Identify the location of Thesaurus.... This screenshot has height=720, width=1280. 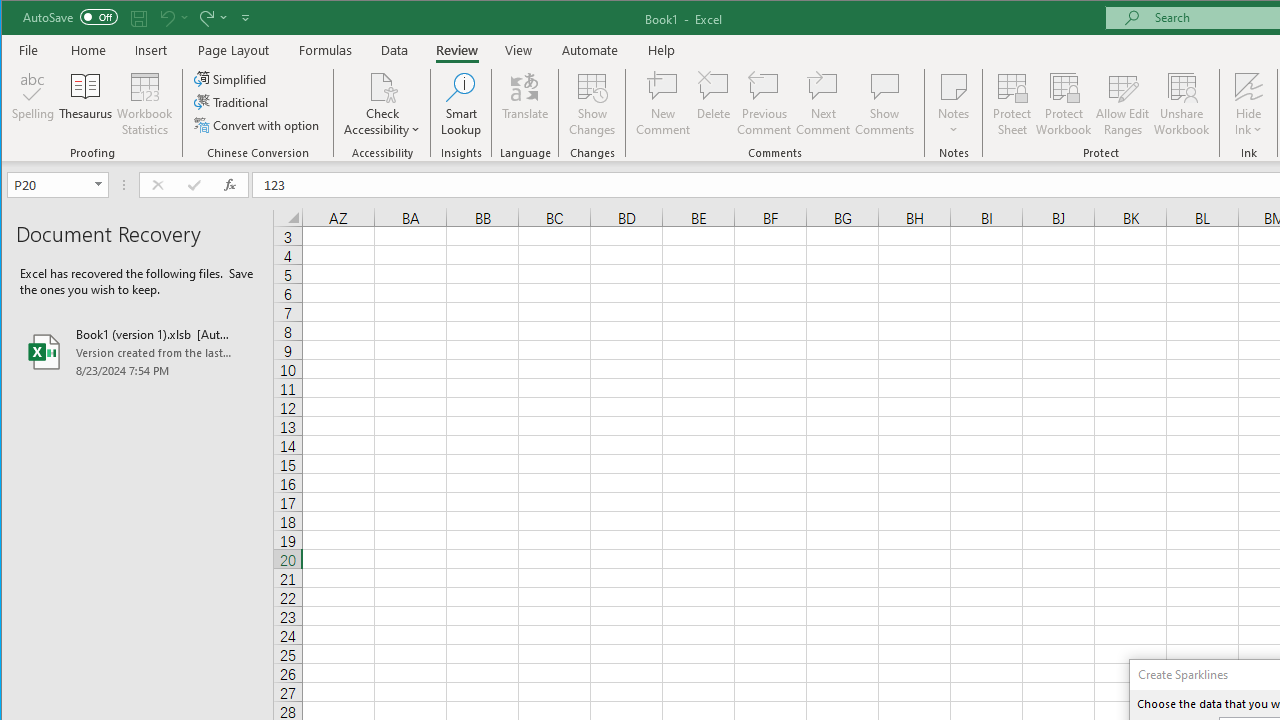
(86, 104).